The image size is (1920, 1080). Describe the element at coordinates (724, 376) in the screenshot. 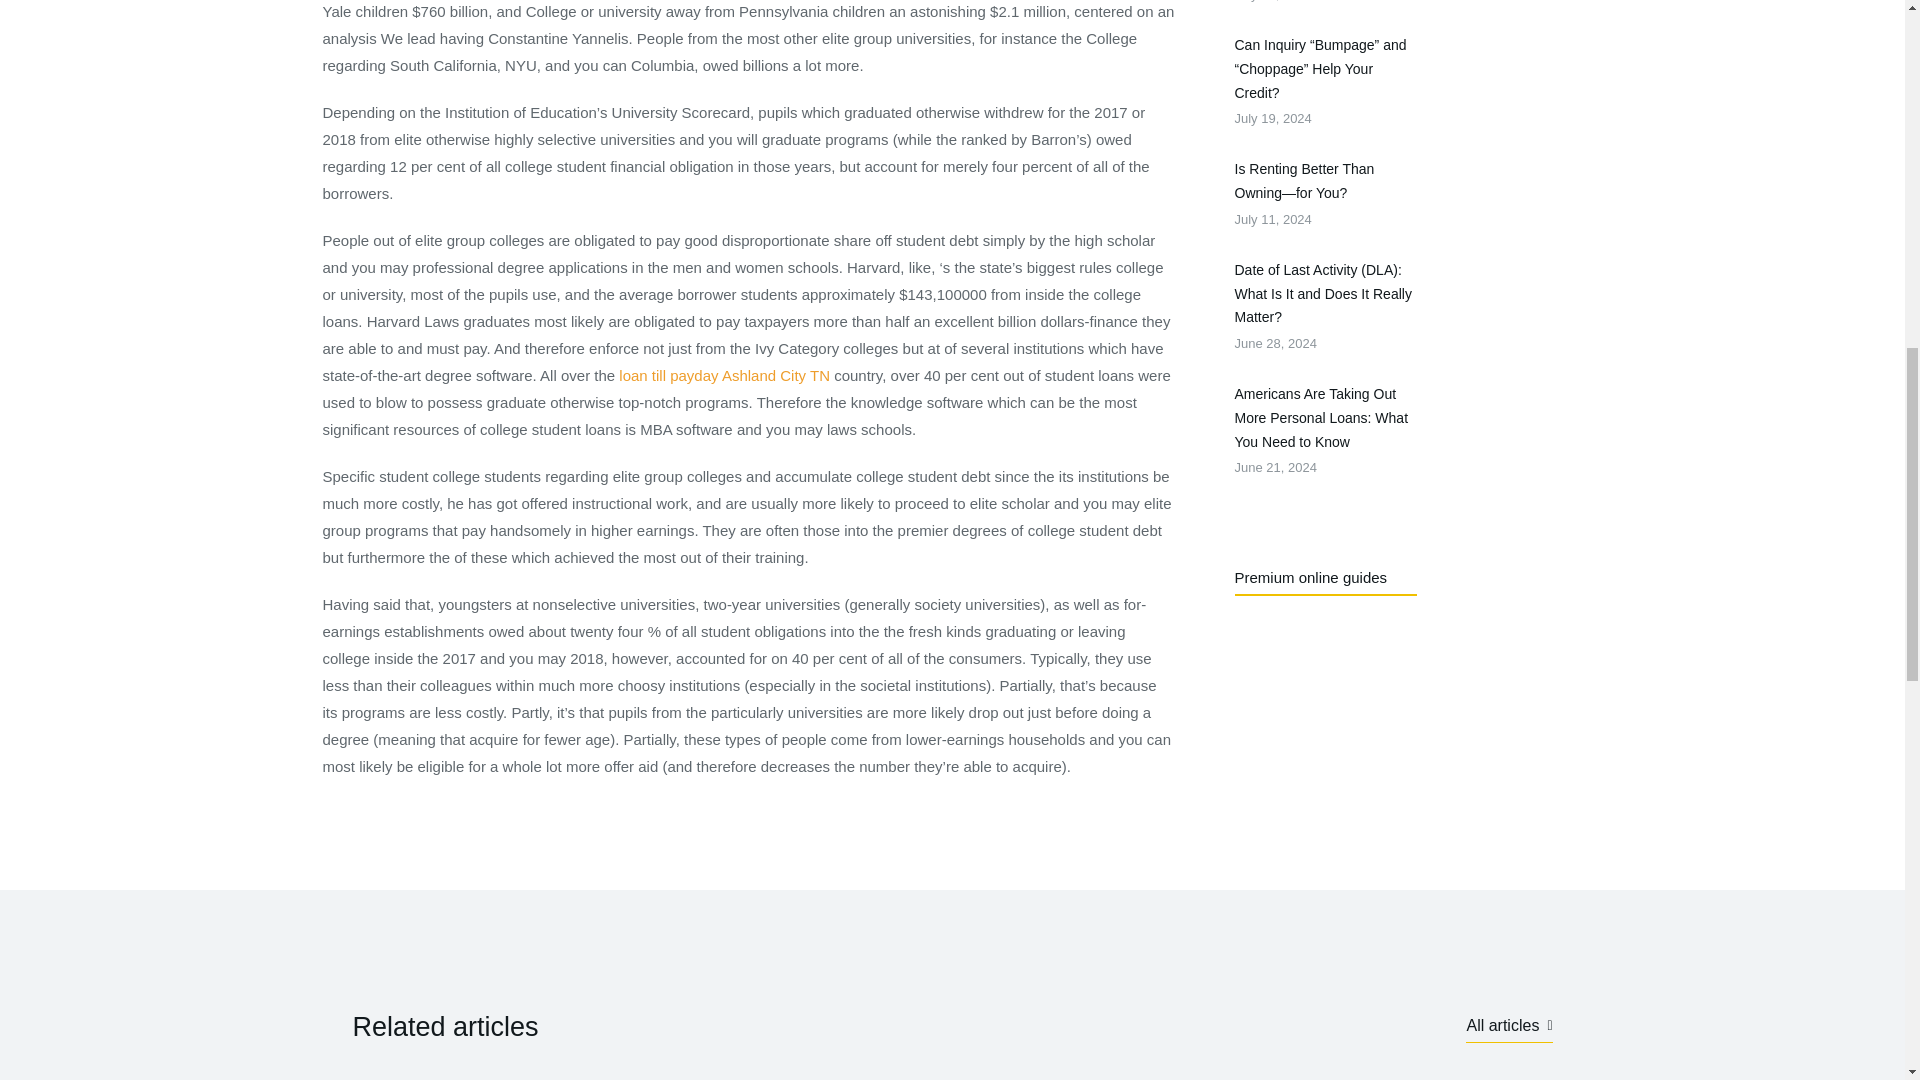

I see `All articles` at that location.